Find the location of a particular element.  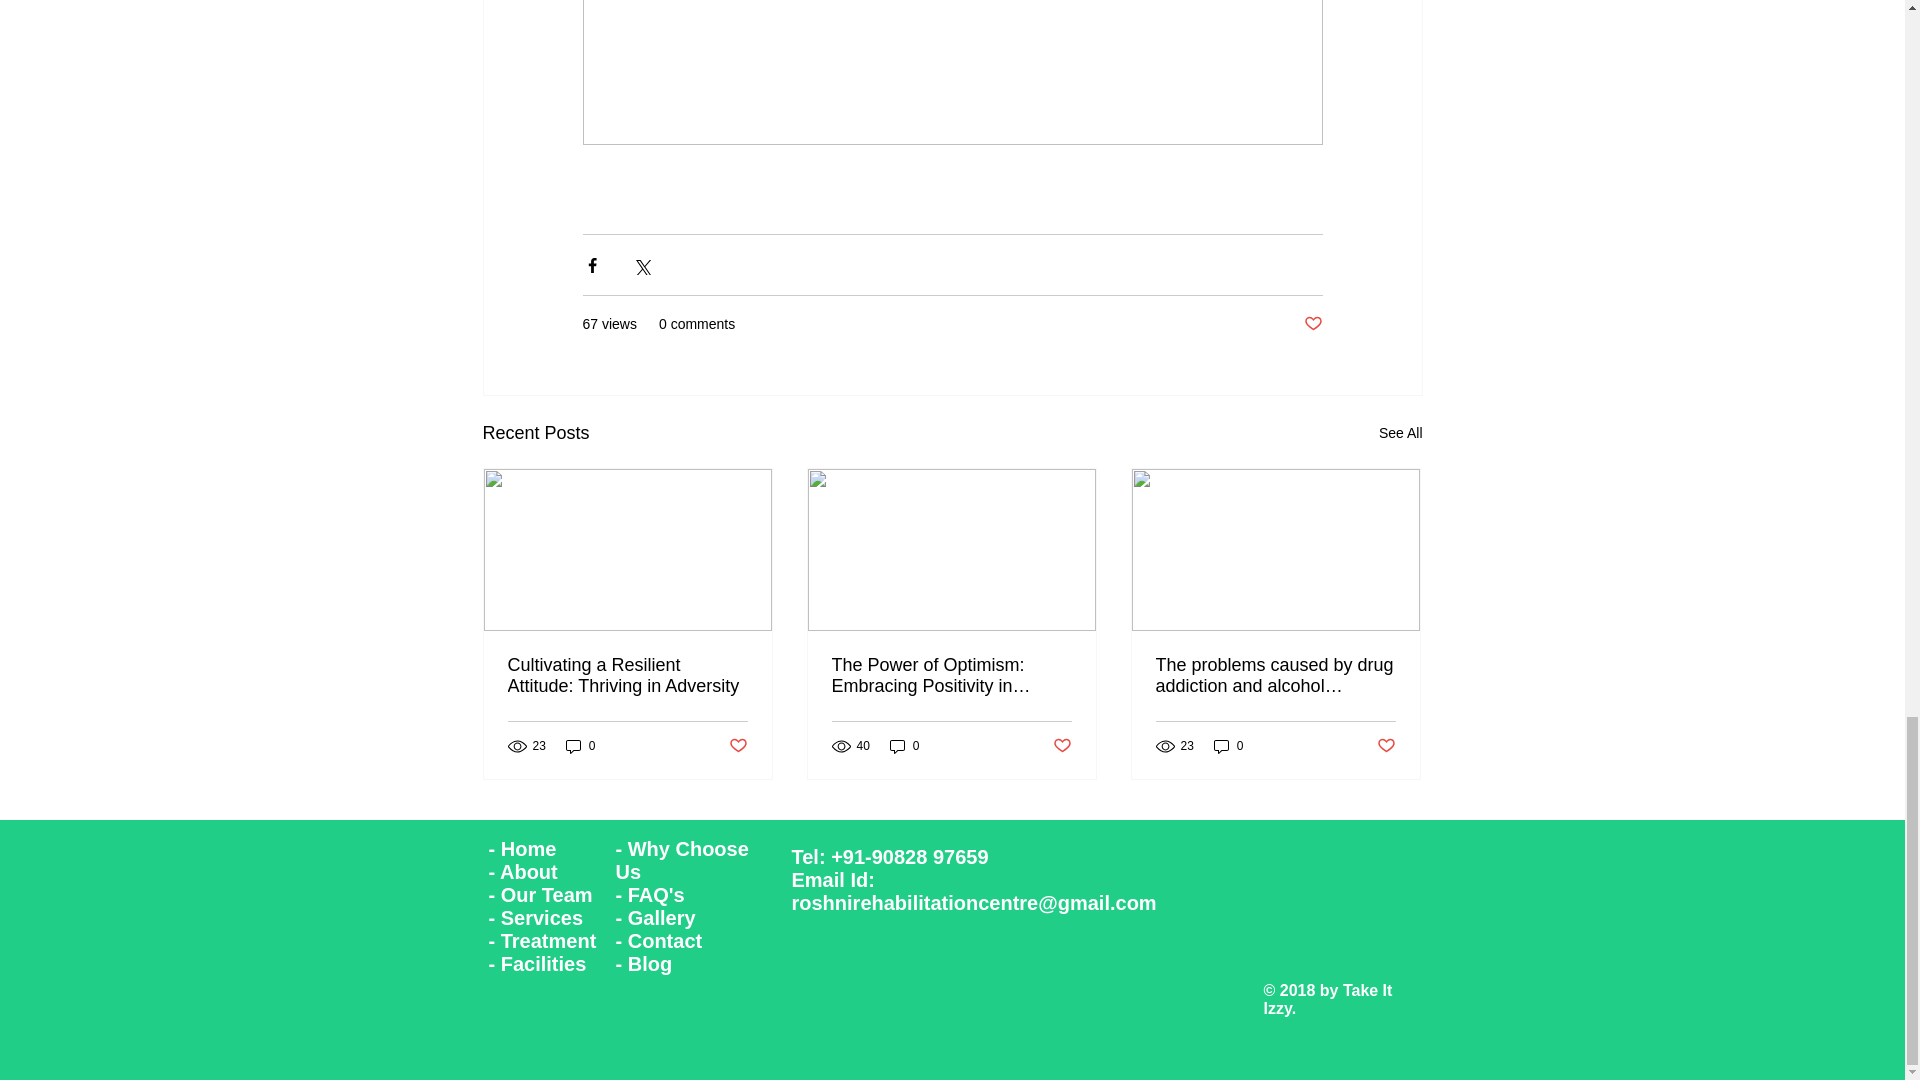

Post not marked as liked is located at coordinates (1312, 324).